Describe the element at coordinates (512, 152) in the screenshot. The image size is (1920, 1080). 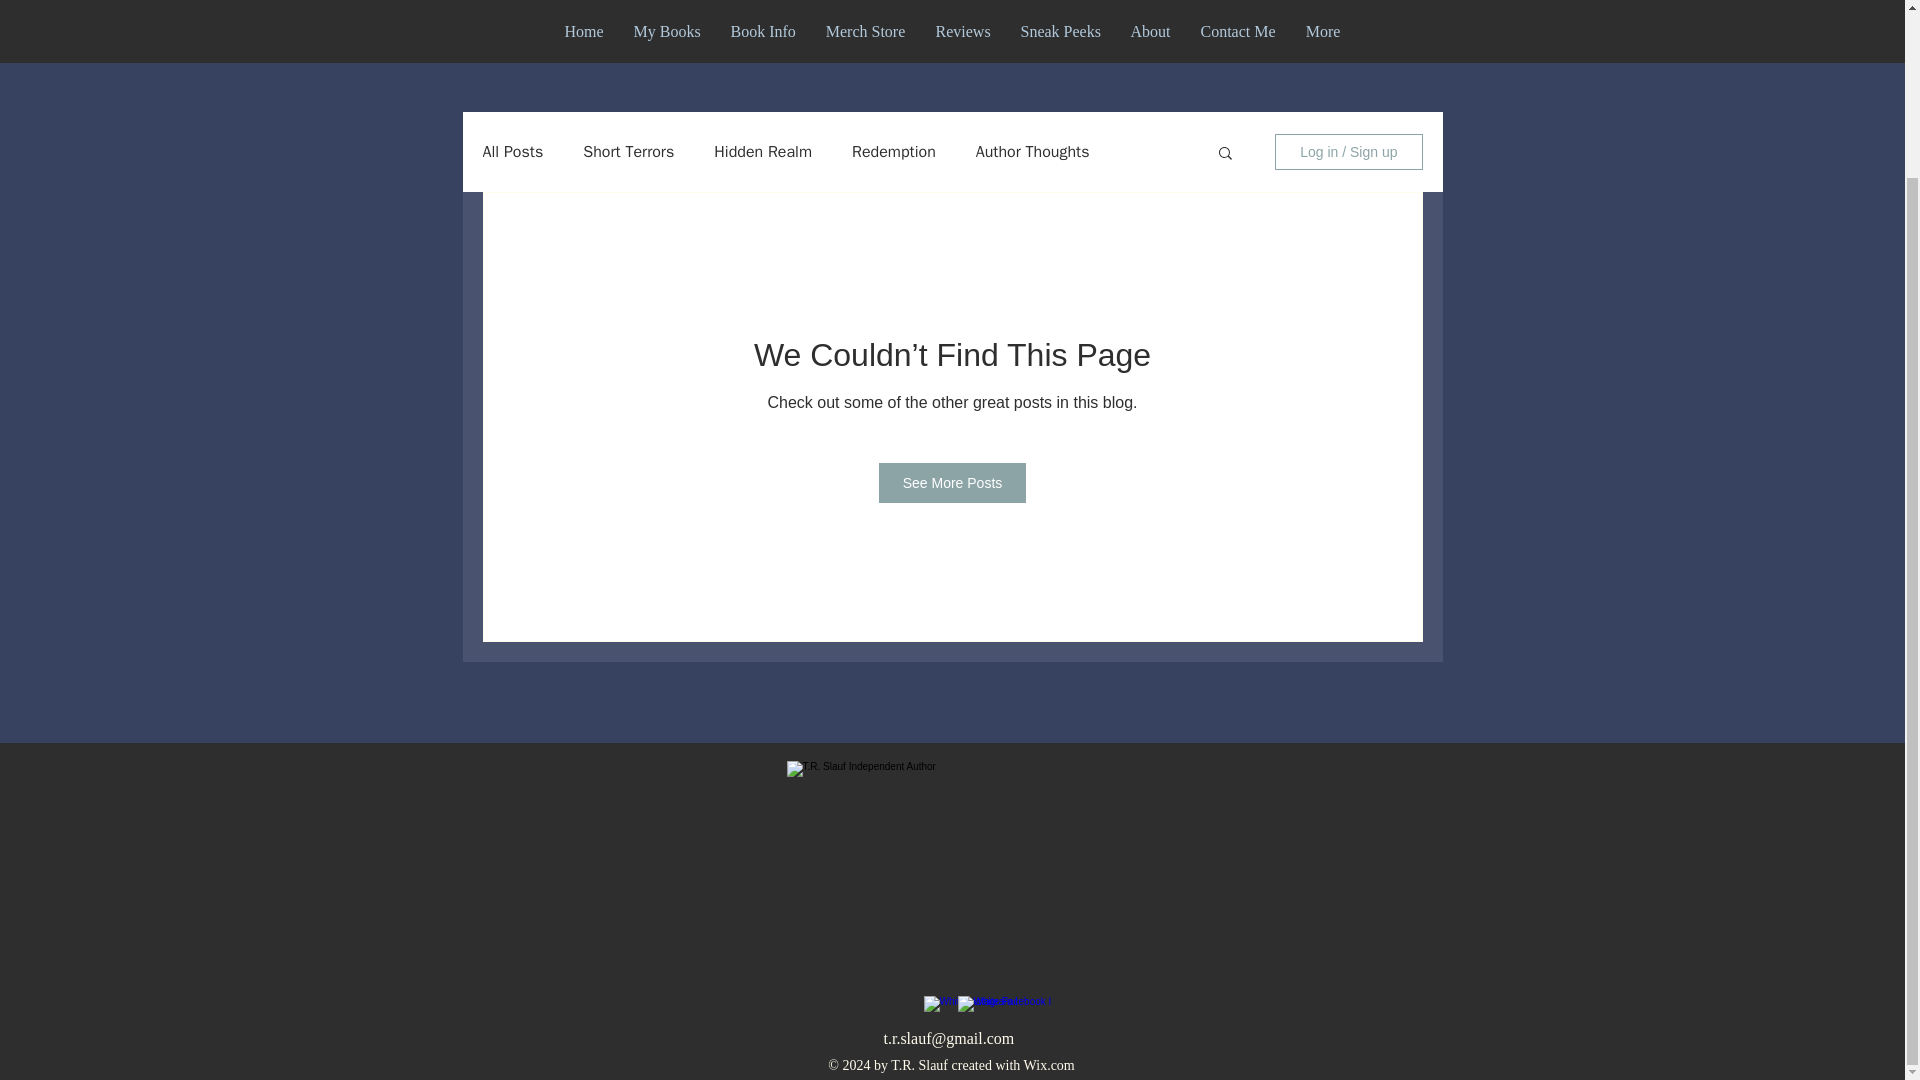
I see `All Posts` at that location.